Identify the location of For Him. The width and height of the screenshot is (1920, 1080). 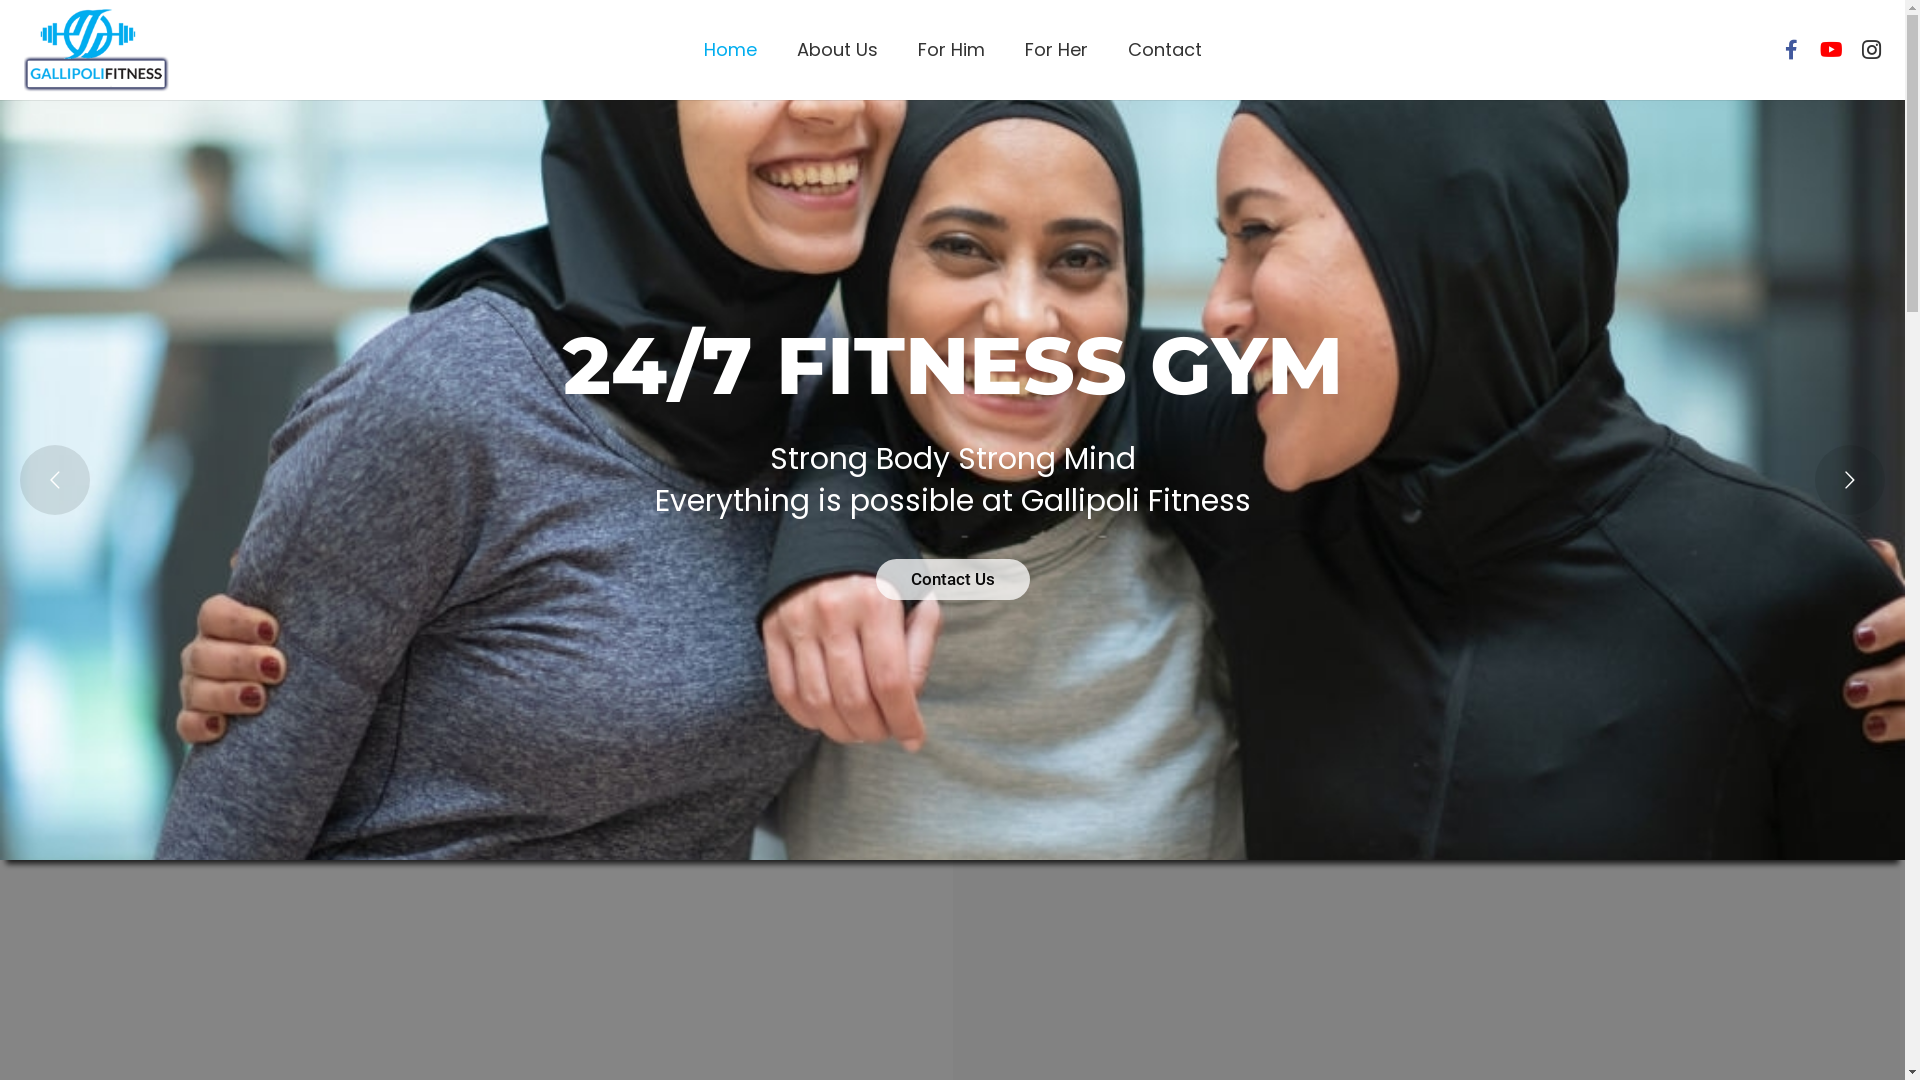
(952, 50).